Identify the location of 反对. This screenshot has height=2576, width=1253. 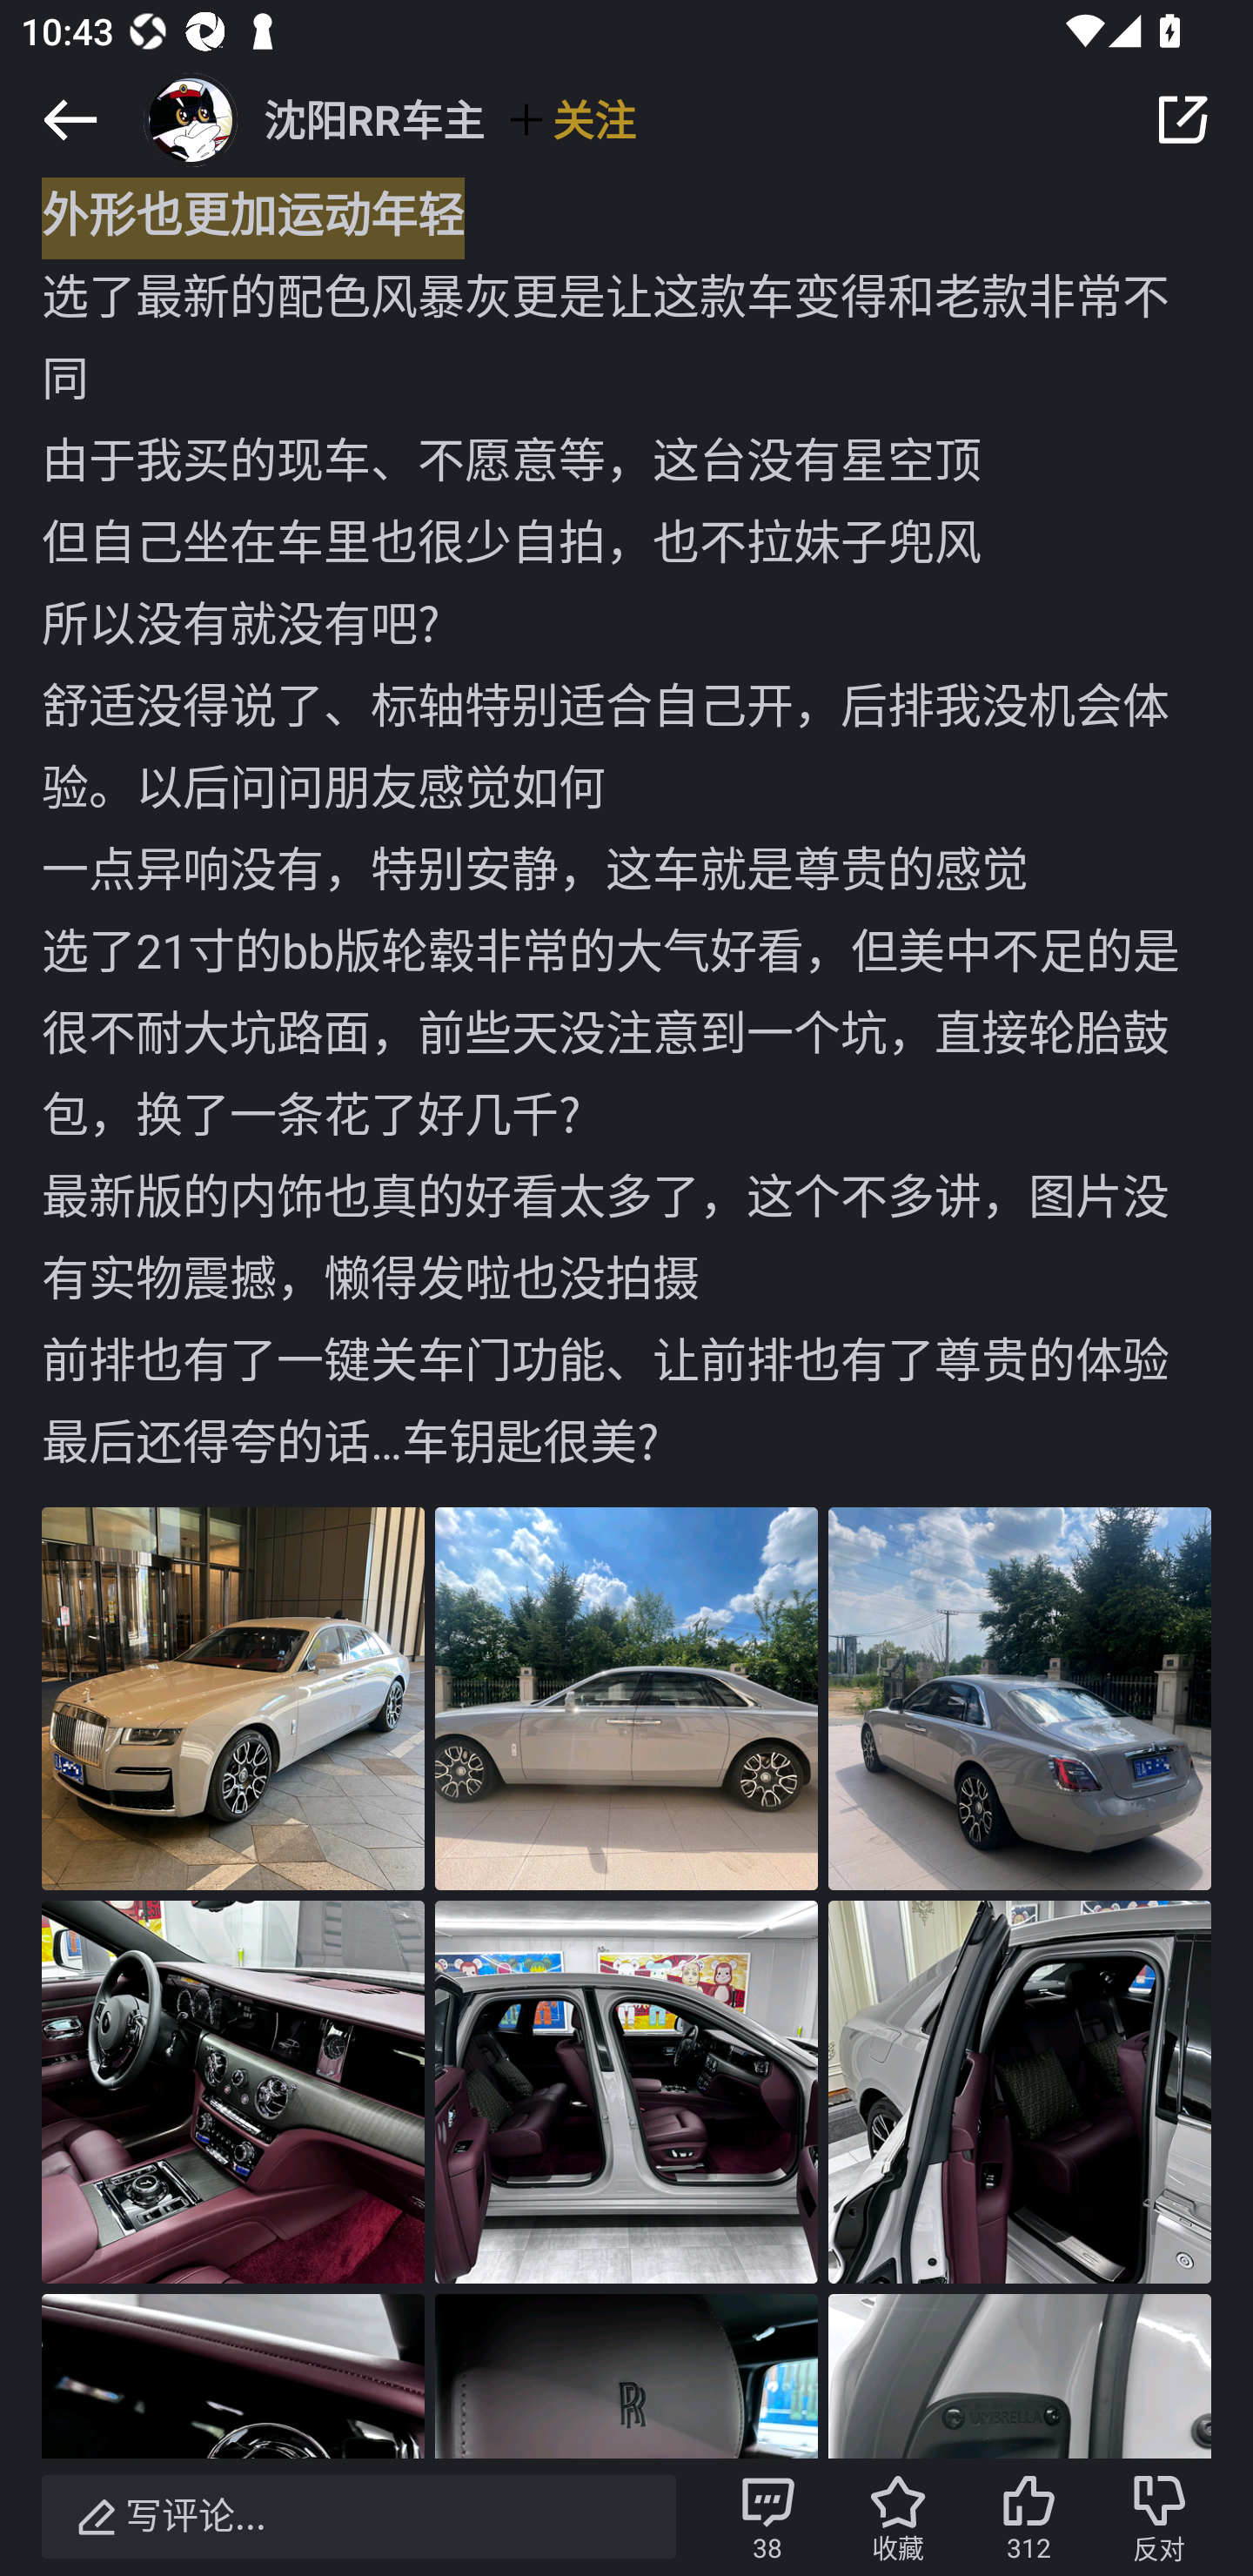
(1159, 2517).